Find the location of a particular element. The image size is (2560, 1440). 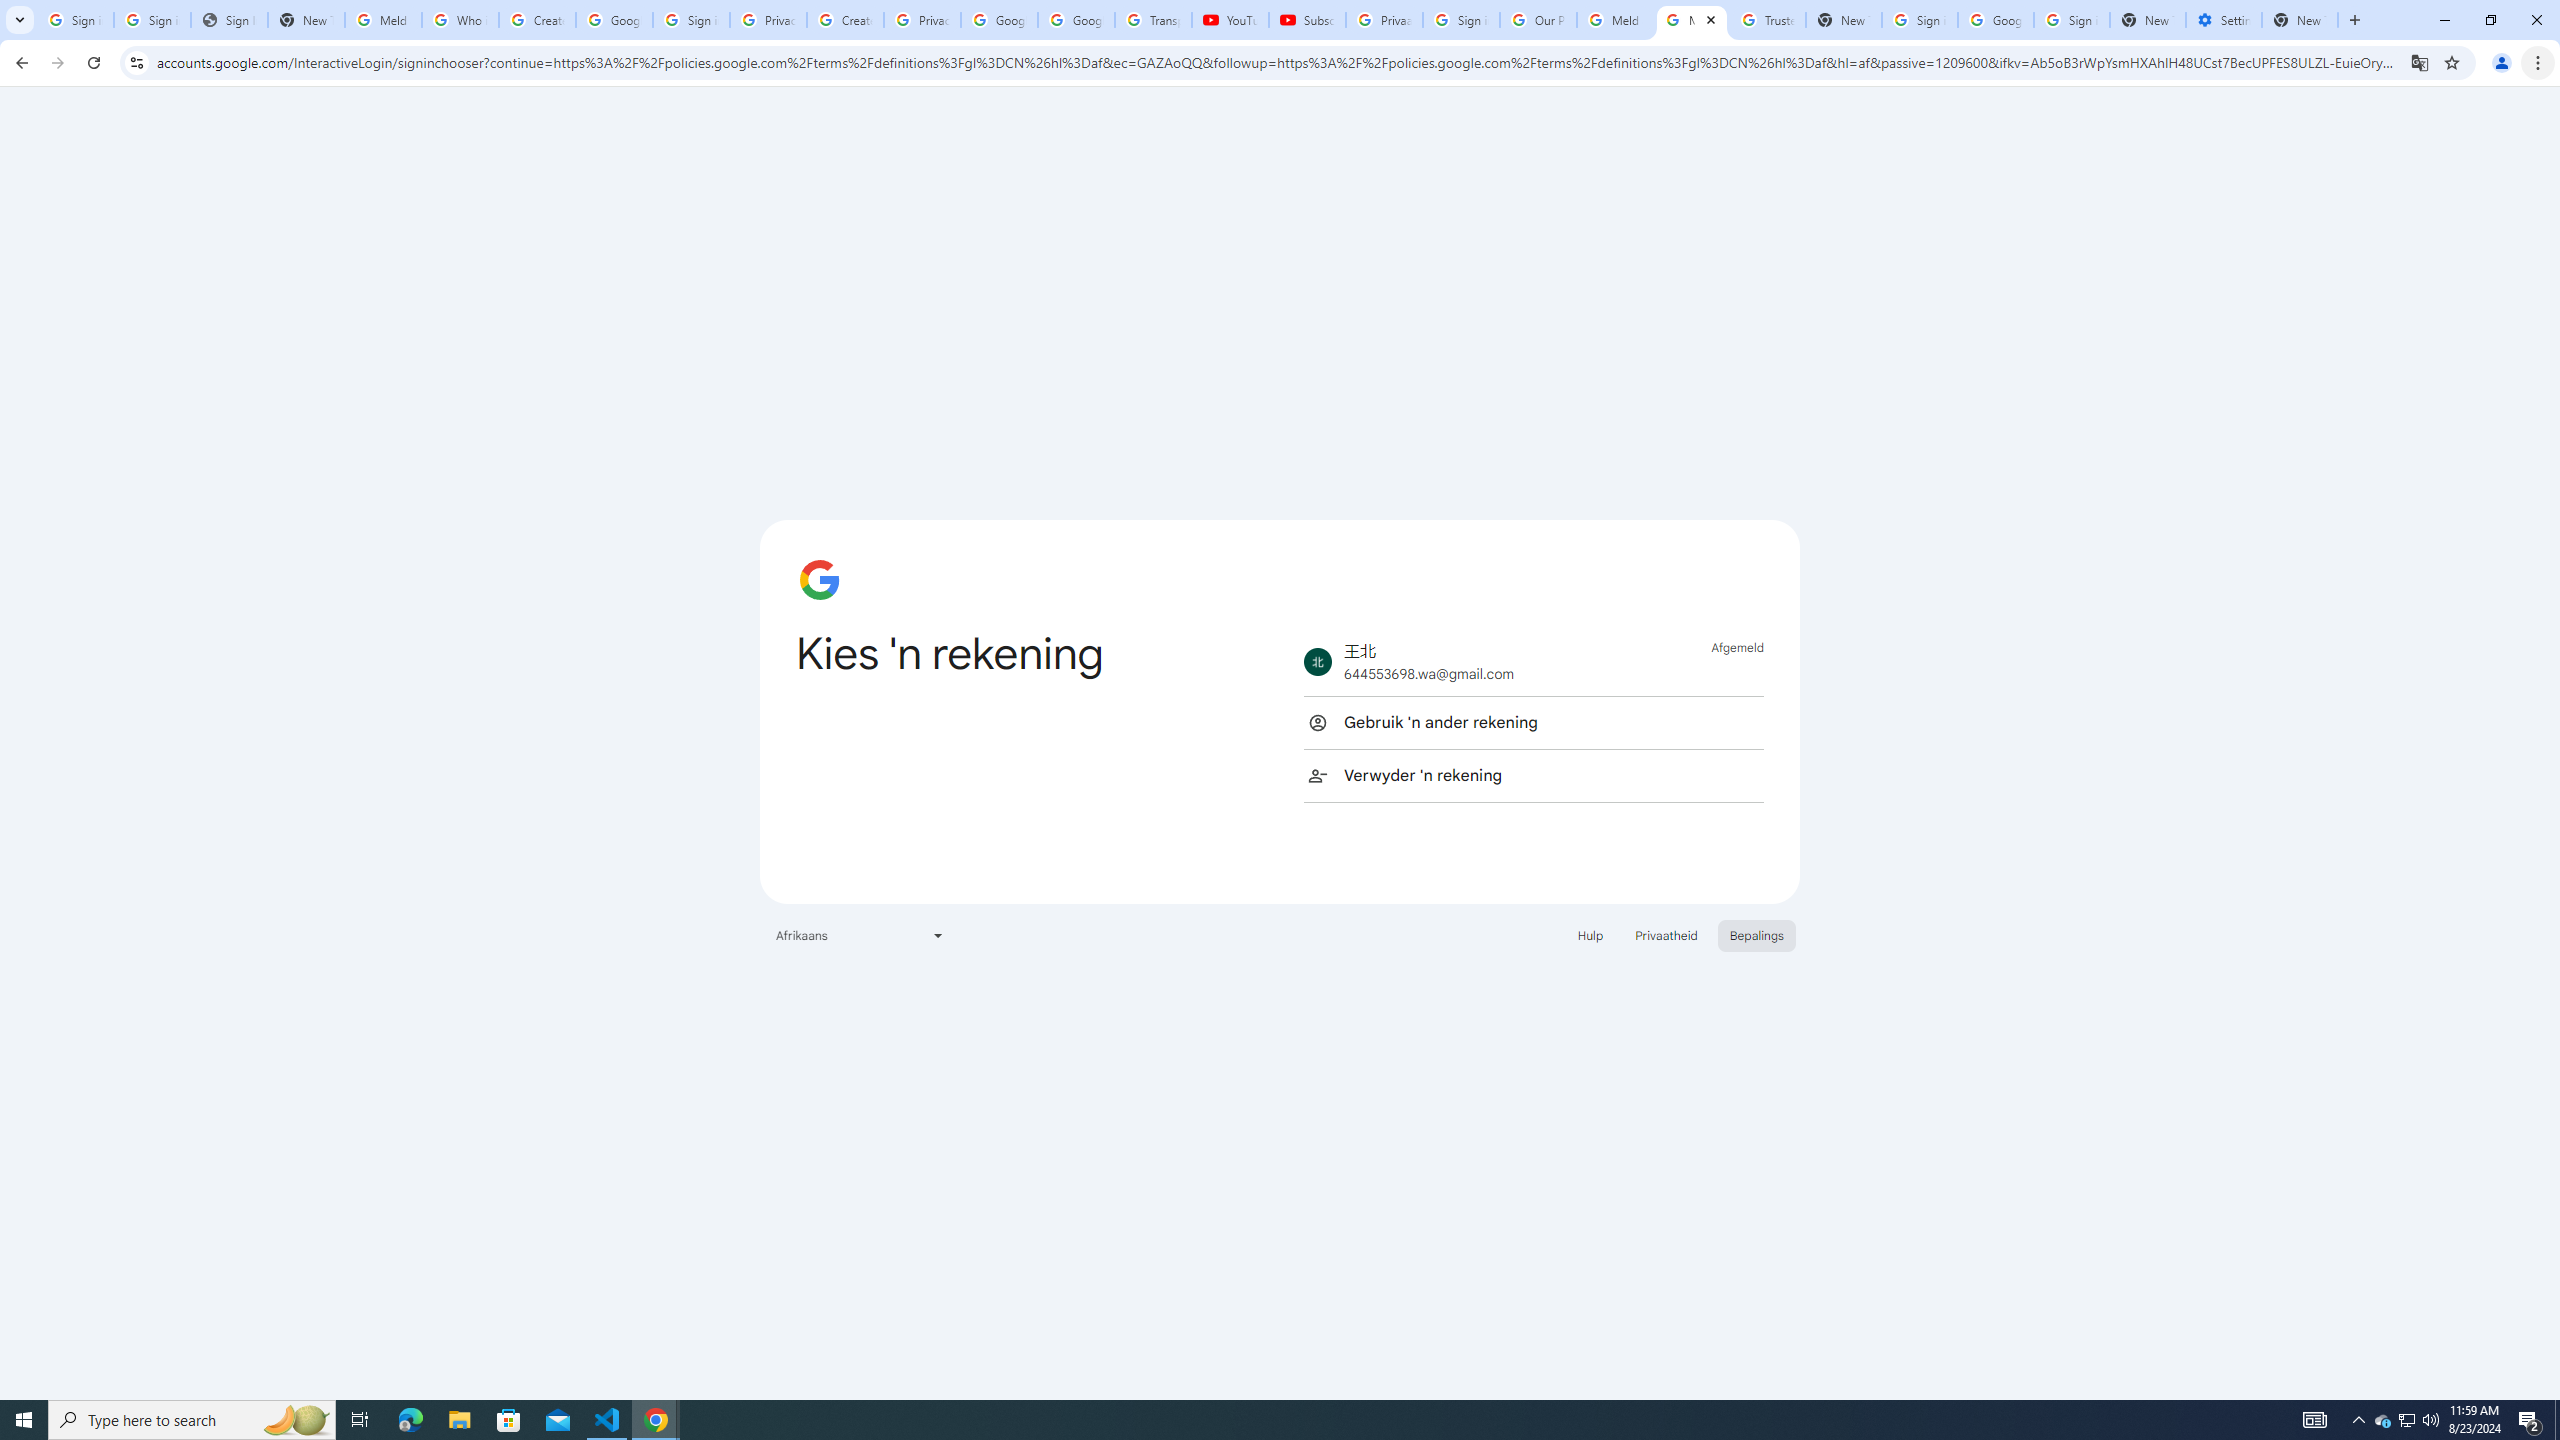

Sign in - Google Accounts is located at coordinates (1920, 20).